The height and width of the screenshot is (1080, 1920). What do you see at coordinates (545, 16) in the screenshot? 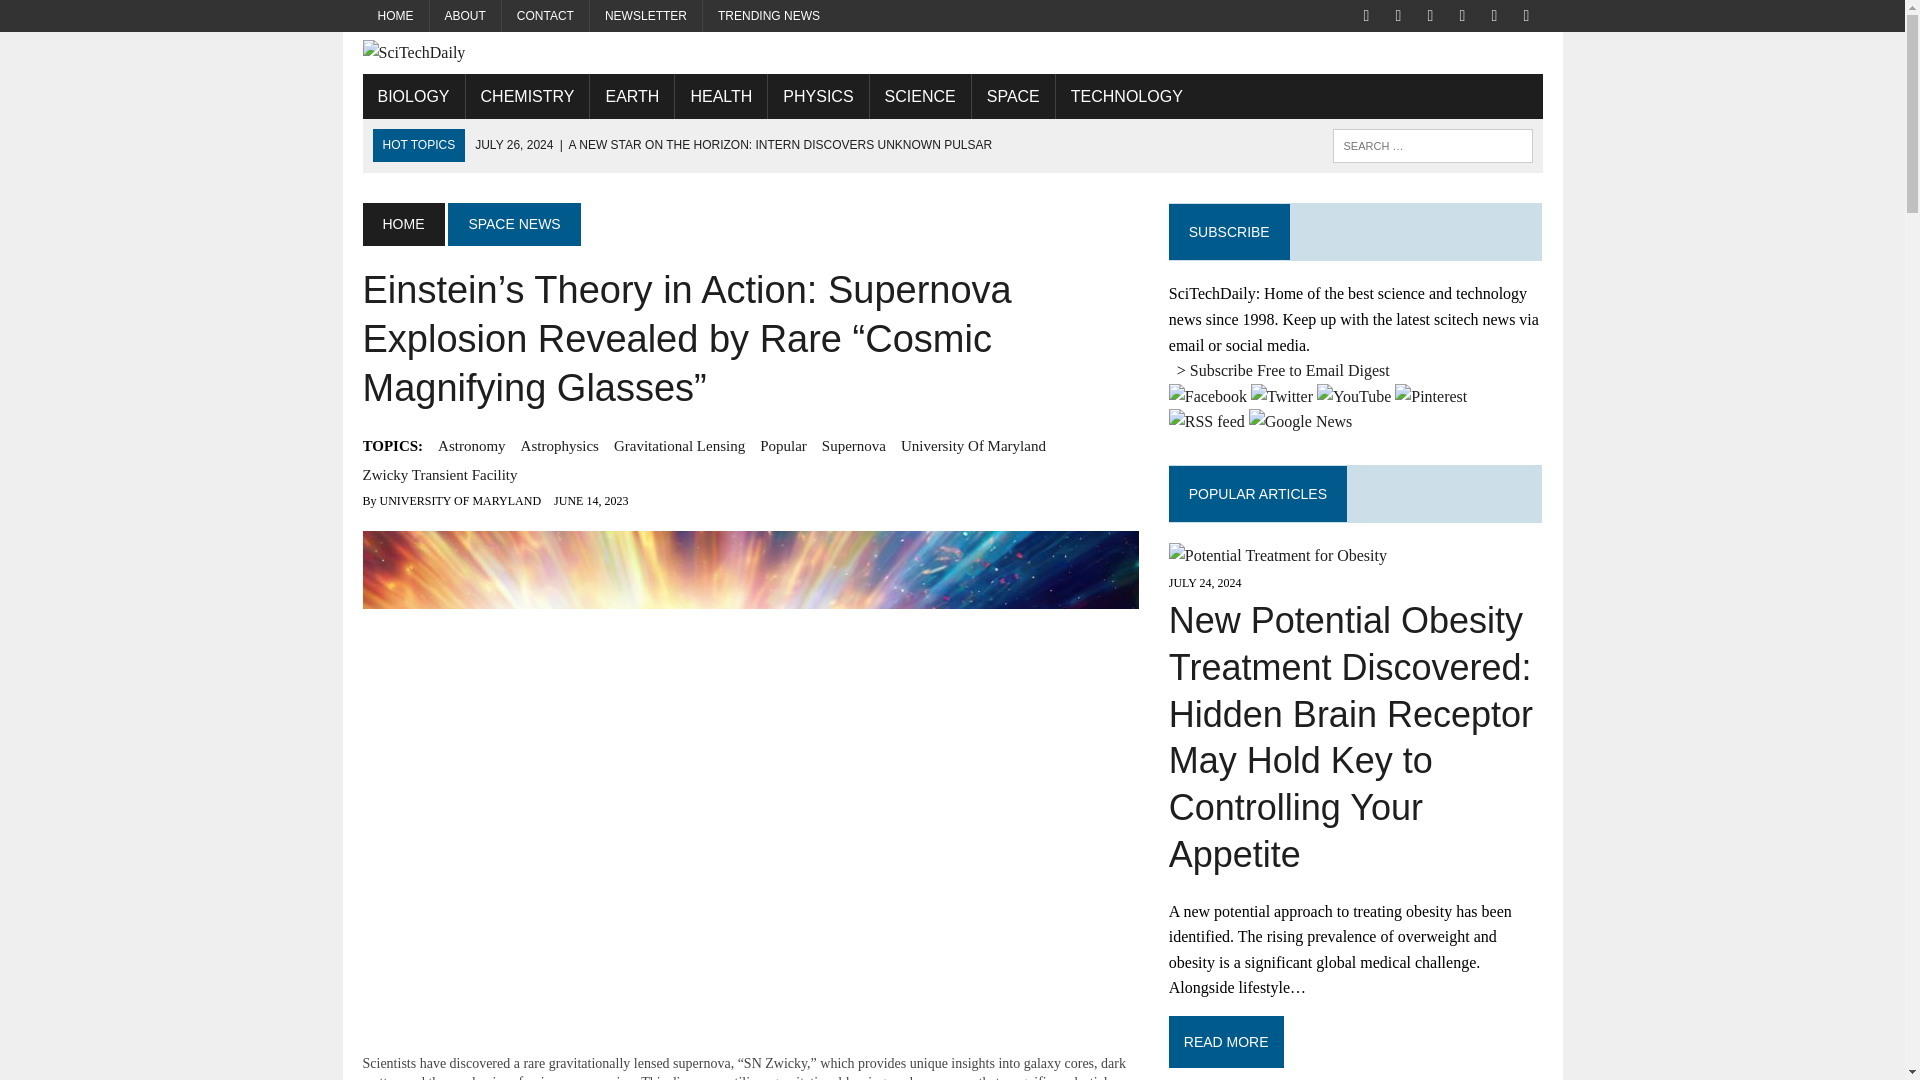
I see `Contact SciTechDaily.com` at bounding box center [545, 16].